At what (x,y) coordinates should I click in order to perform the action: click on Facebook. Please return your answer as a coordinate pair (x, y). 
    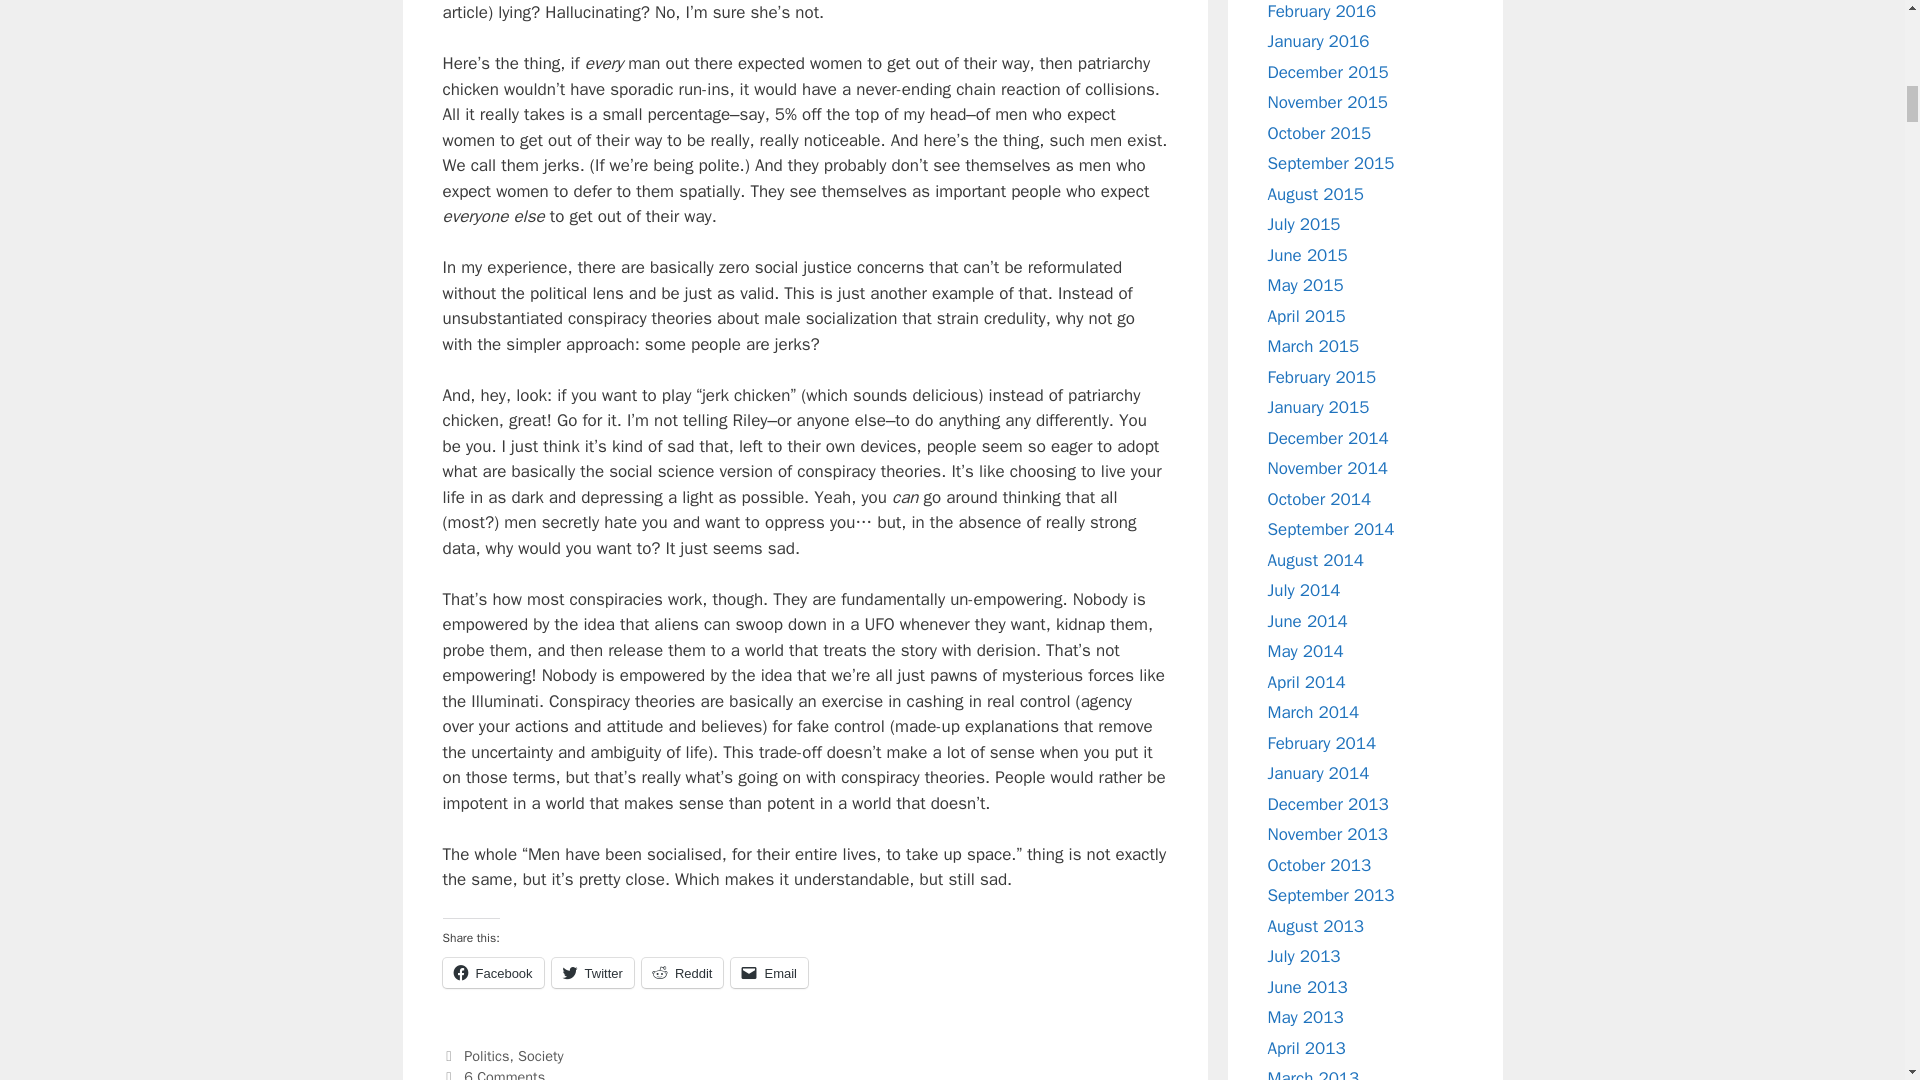
    Looking at the image, I should click on (492, 972).